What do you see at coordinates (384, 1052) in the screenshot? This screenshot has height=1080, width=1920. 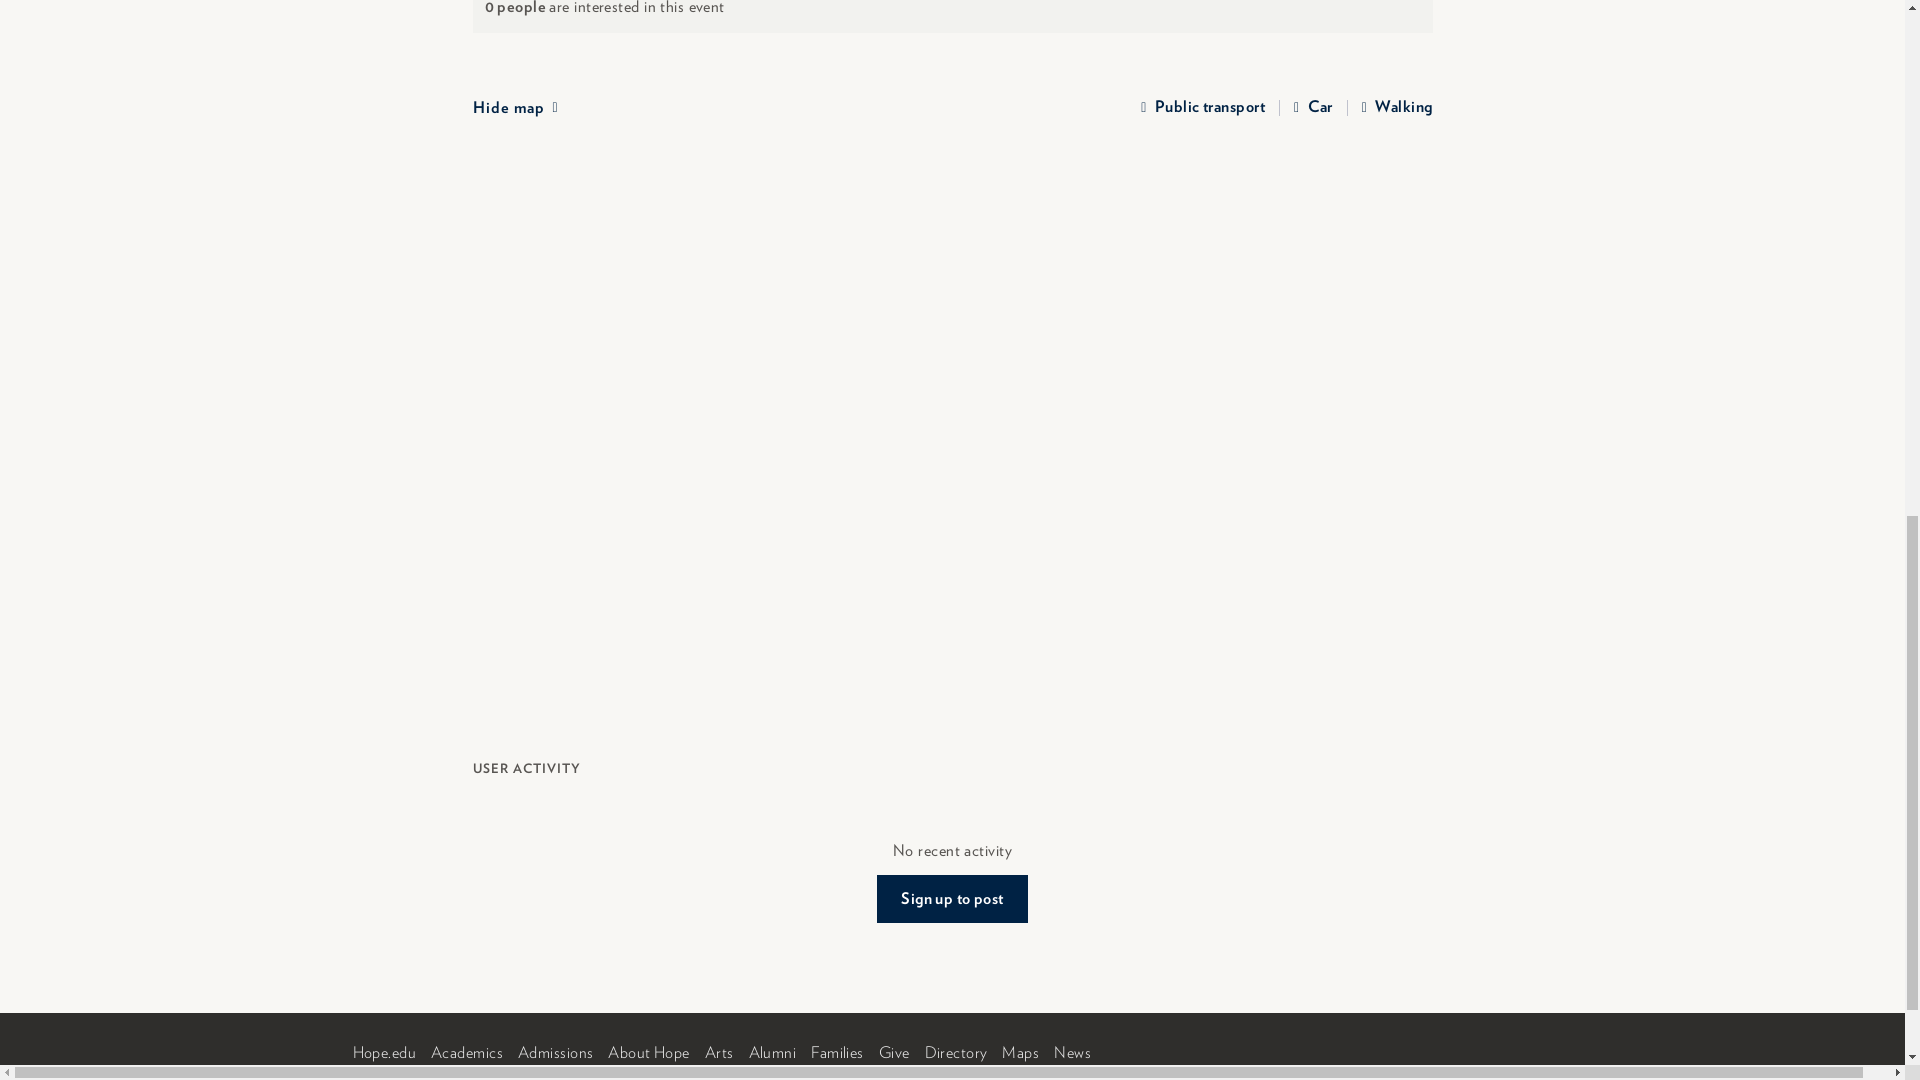 I see `Hope.edu` at bounding box center [384, 1052].